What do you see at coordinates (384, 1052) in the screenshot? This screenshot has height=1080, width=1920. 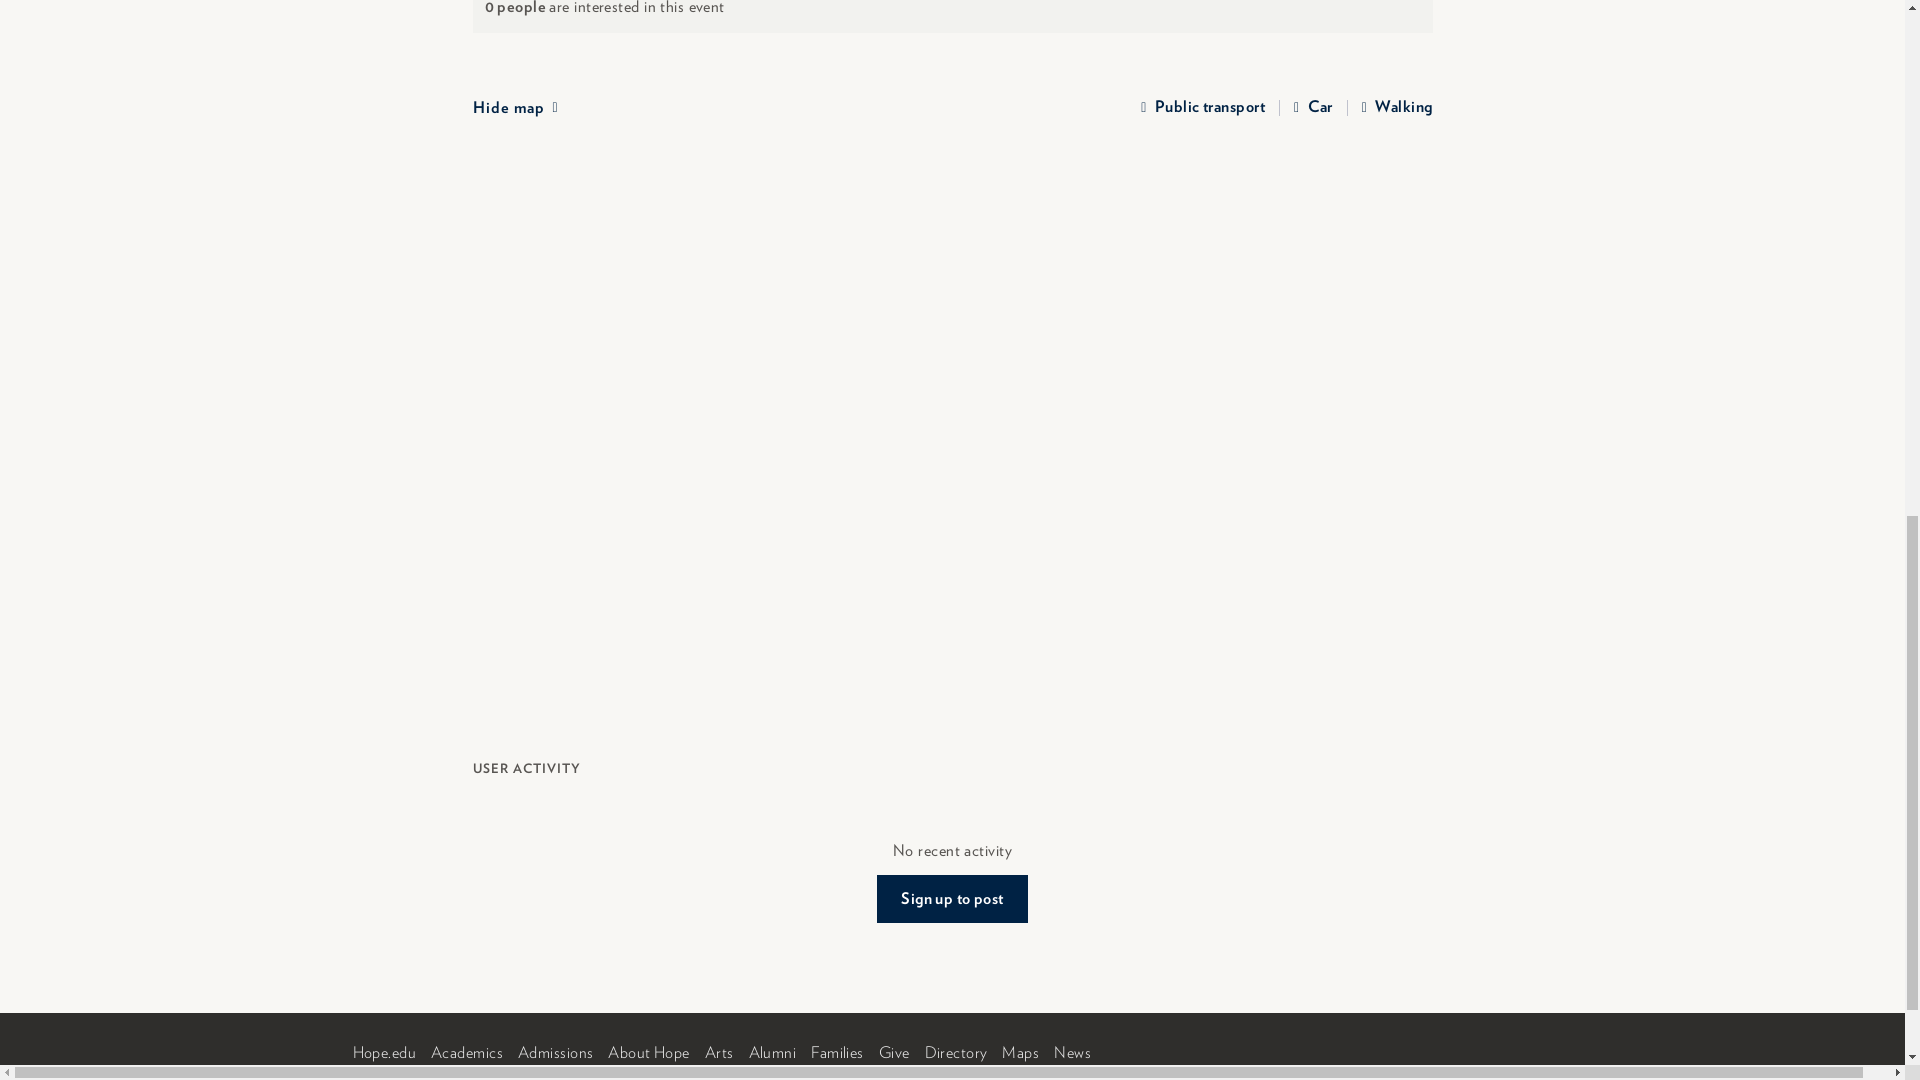 I see `Hope.edu` at bounding box center [384, 1052].